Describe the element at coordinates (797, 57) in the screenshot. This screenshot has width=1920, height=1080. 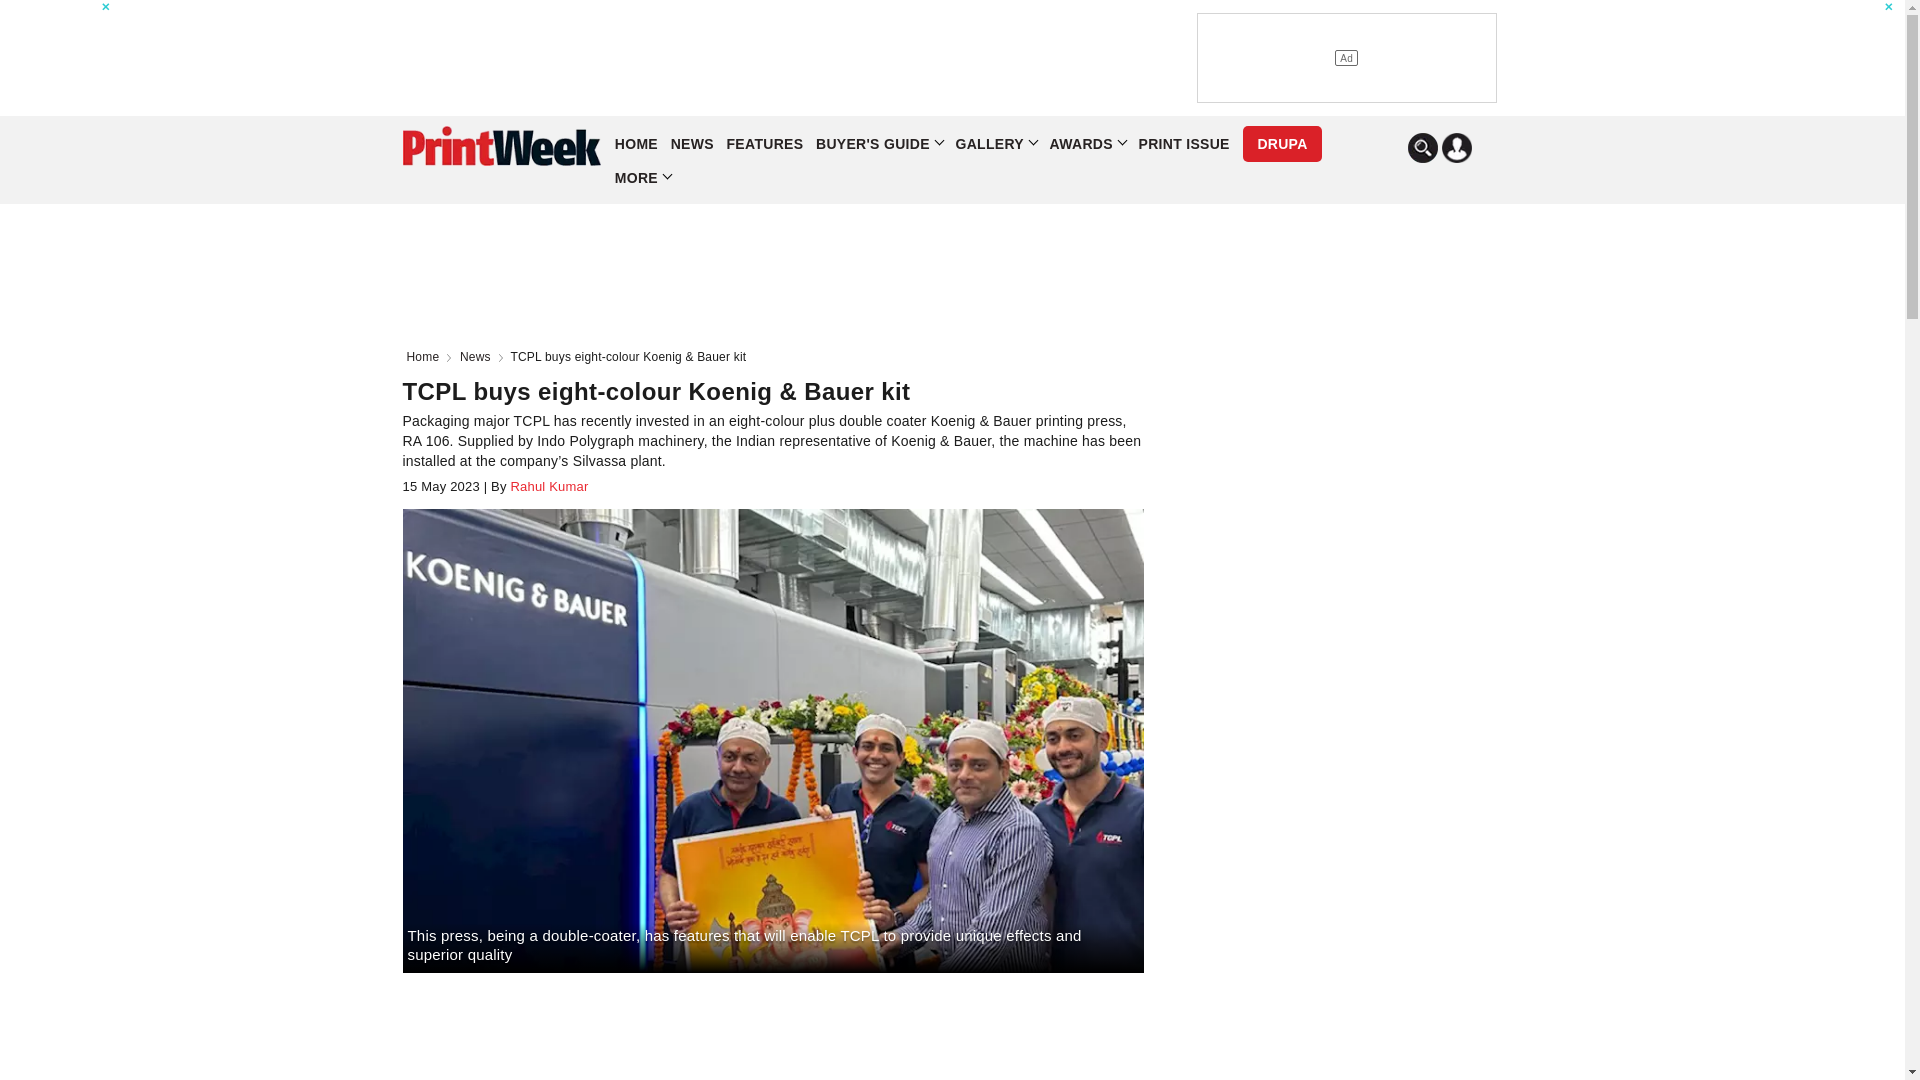
I see `3rd party ad content` at that location.